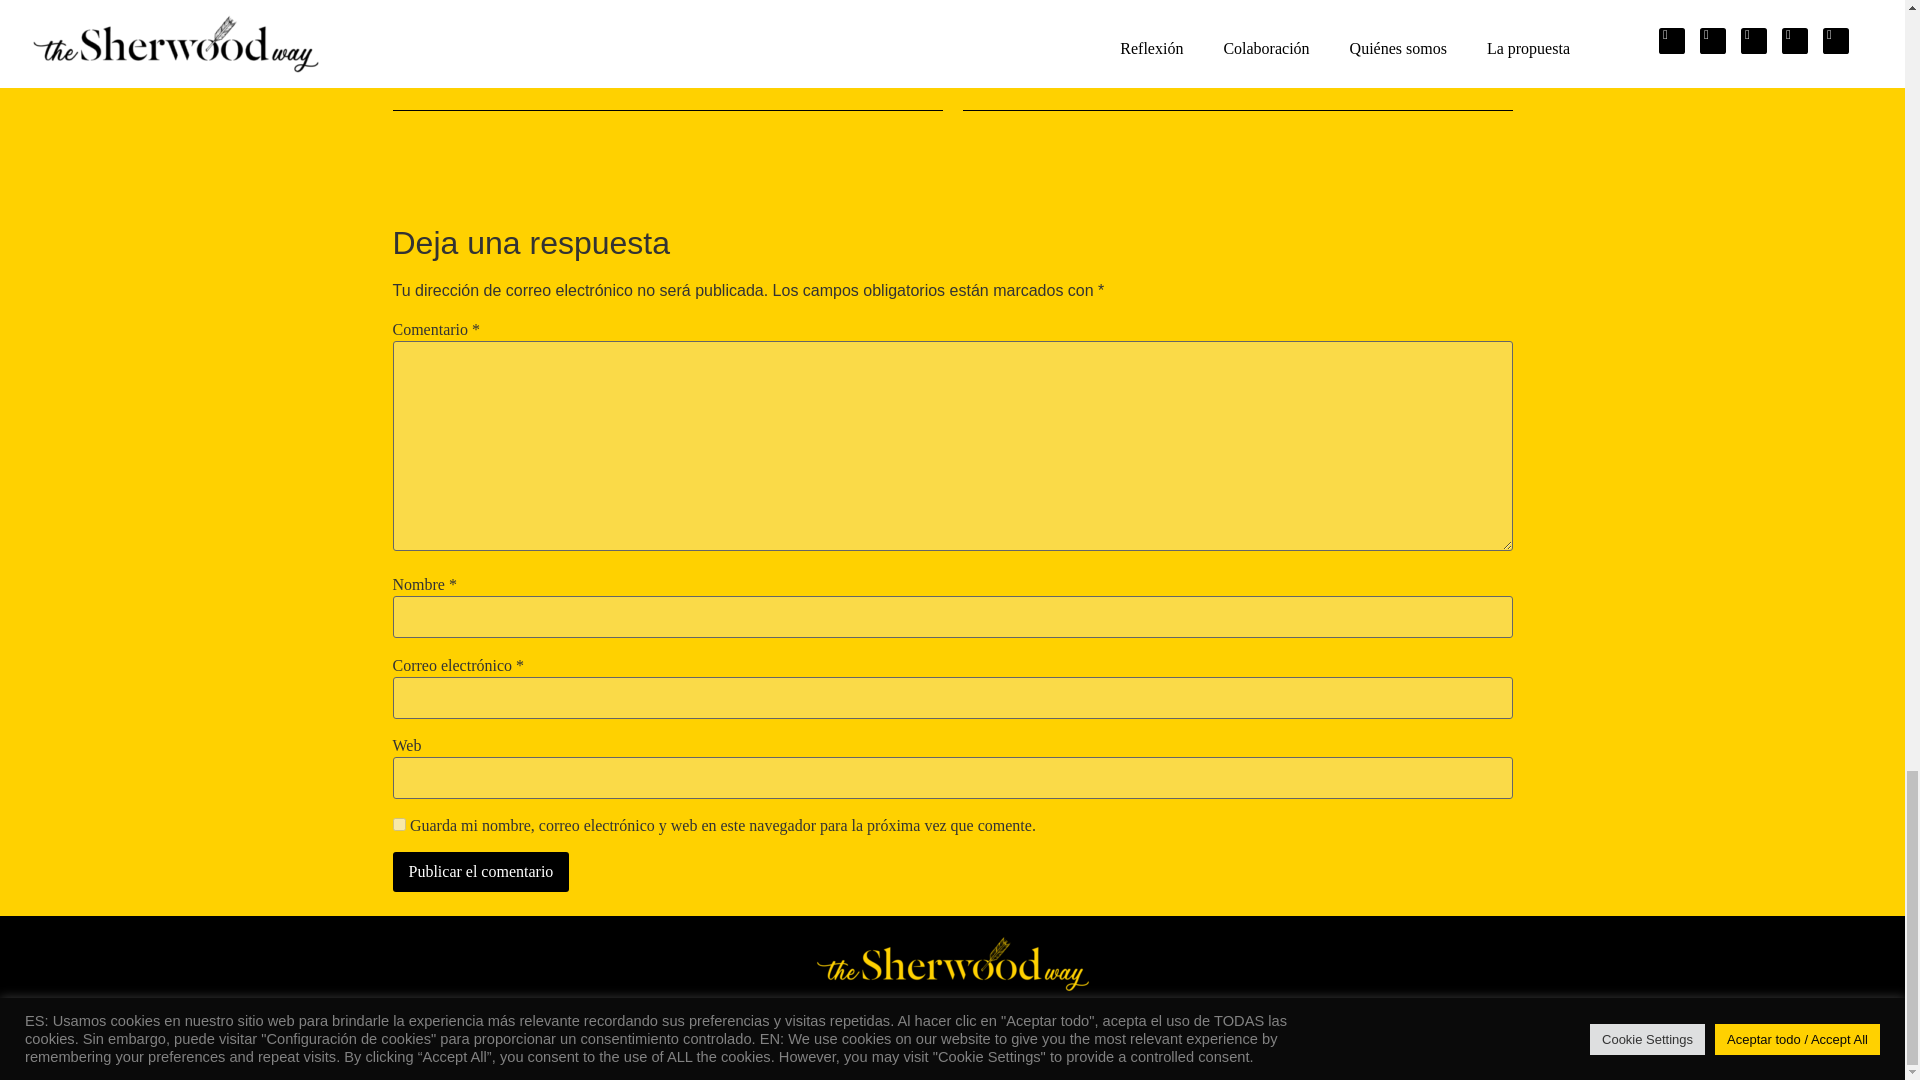  What do you see at coordinates (398, 824) in the screenshot?
I see `yes` at bounding box center [398, 824].